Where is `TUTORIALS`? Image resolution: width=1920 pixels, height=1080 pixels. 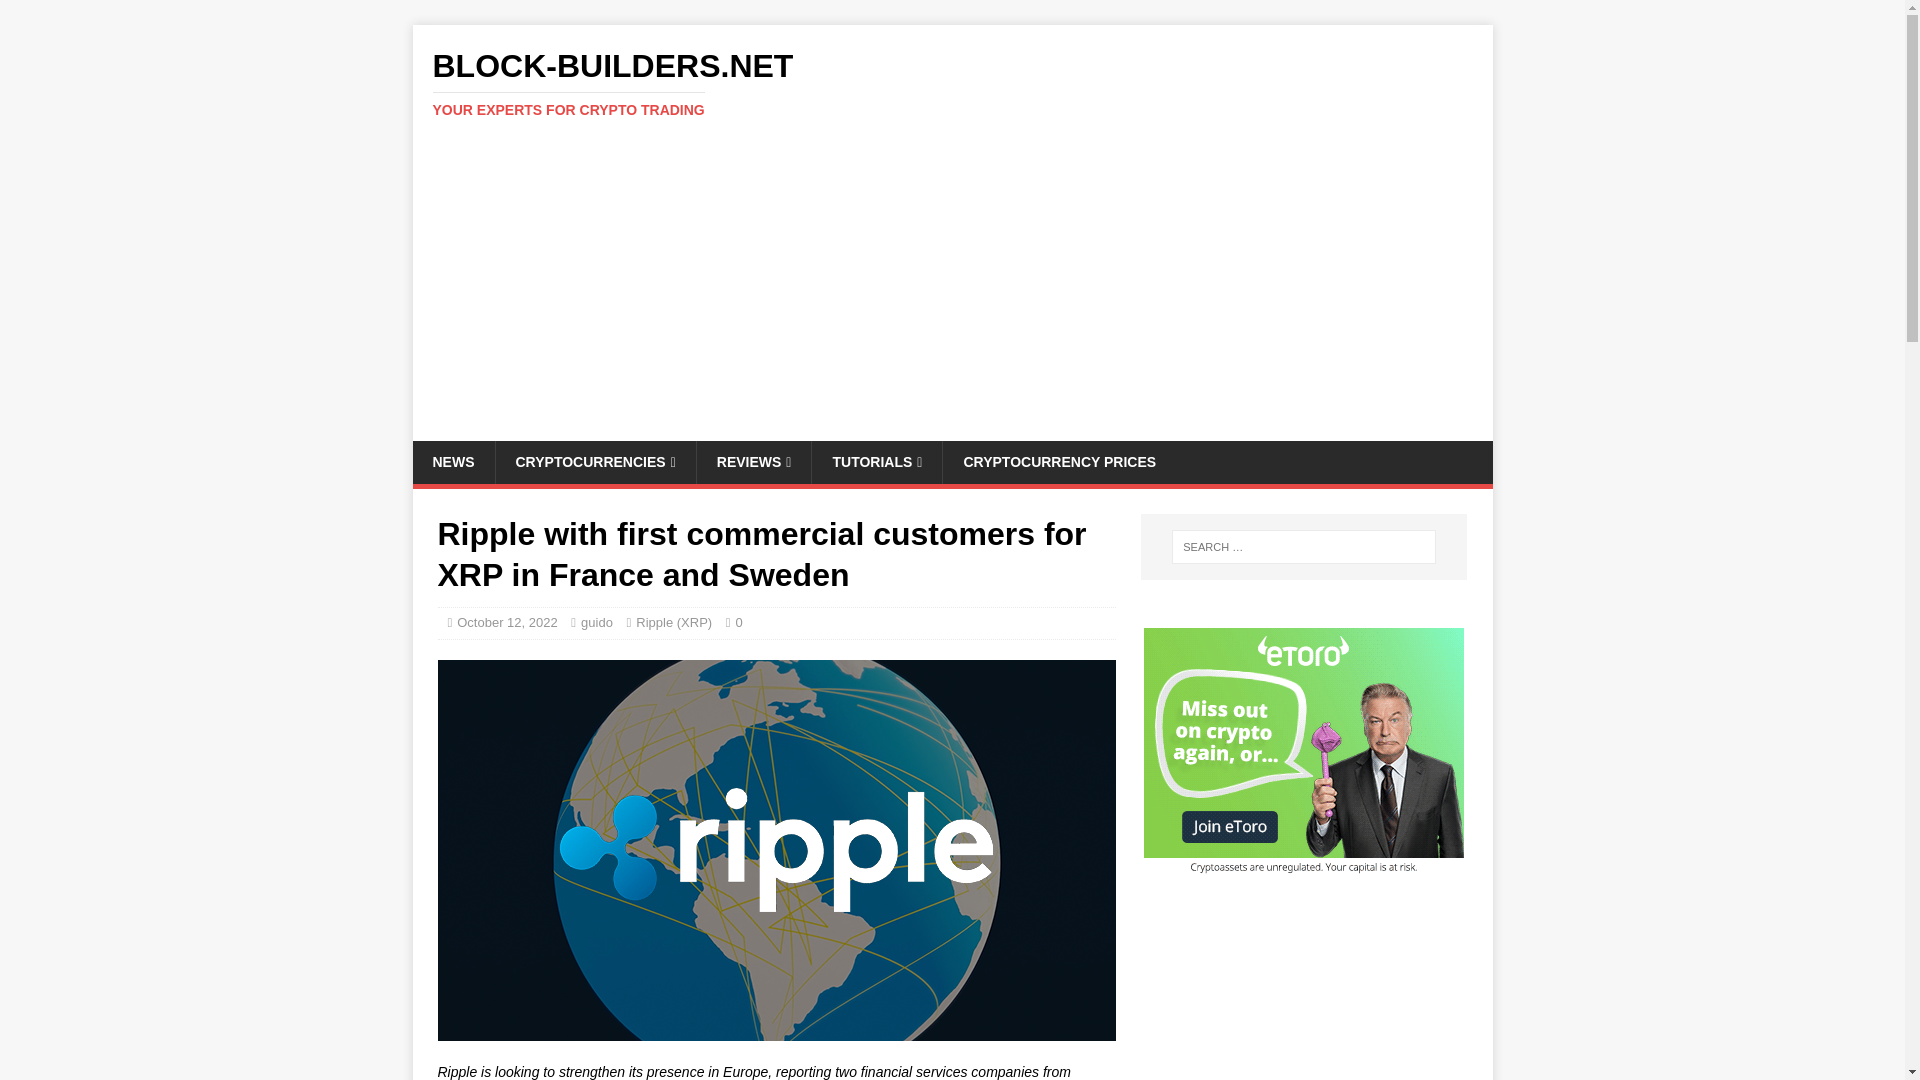 TUTORIALS is located at coordinates (876, 461).